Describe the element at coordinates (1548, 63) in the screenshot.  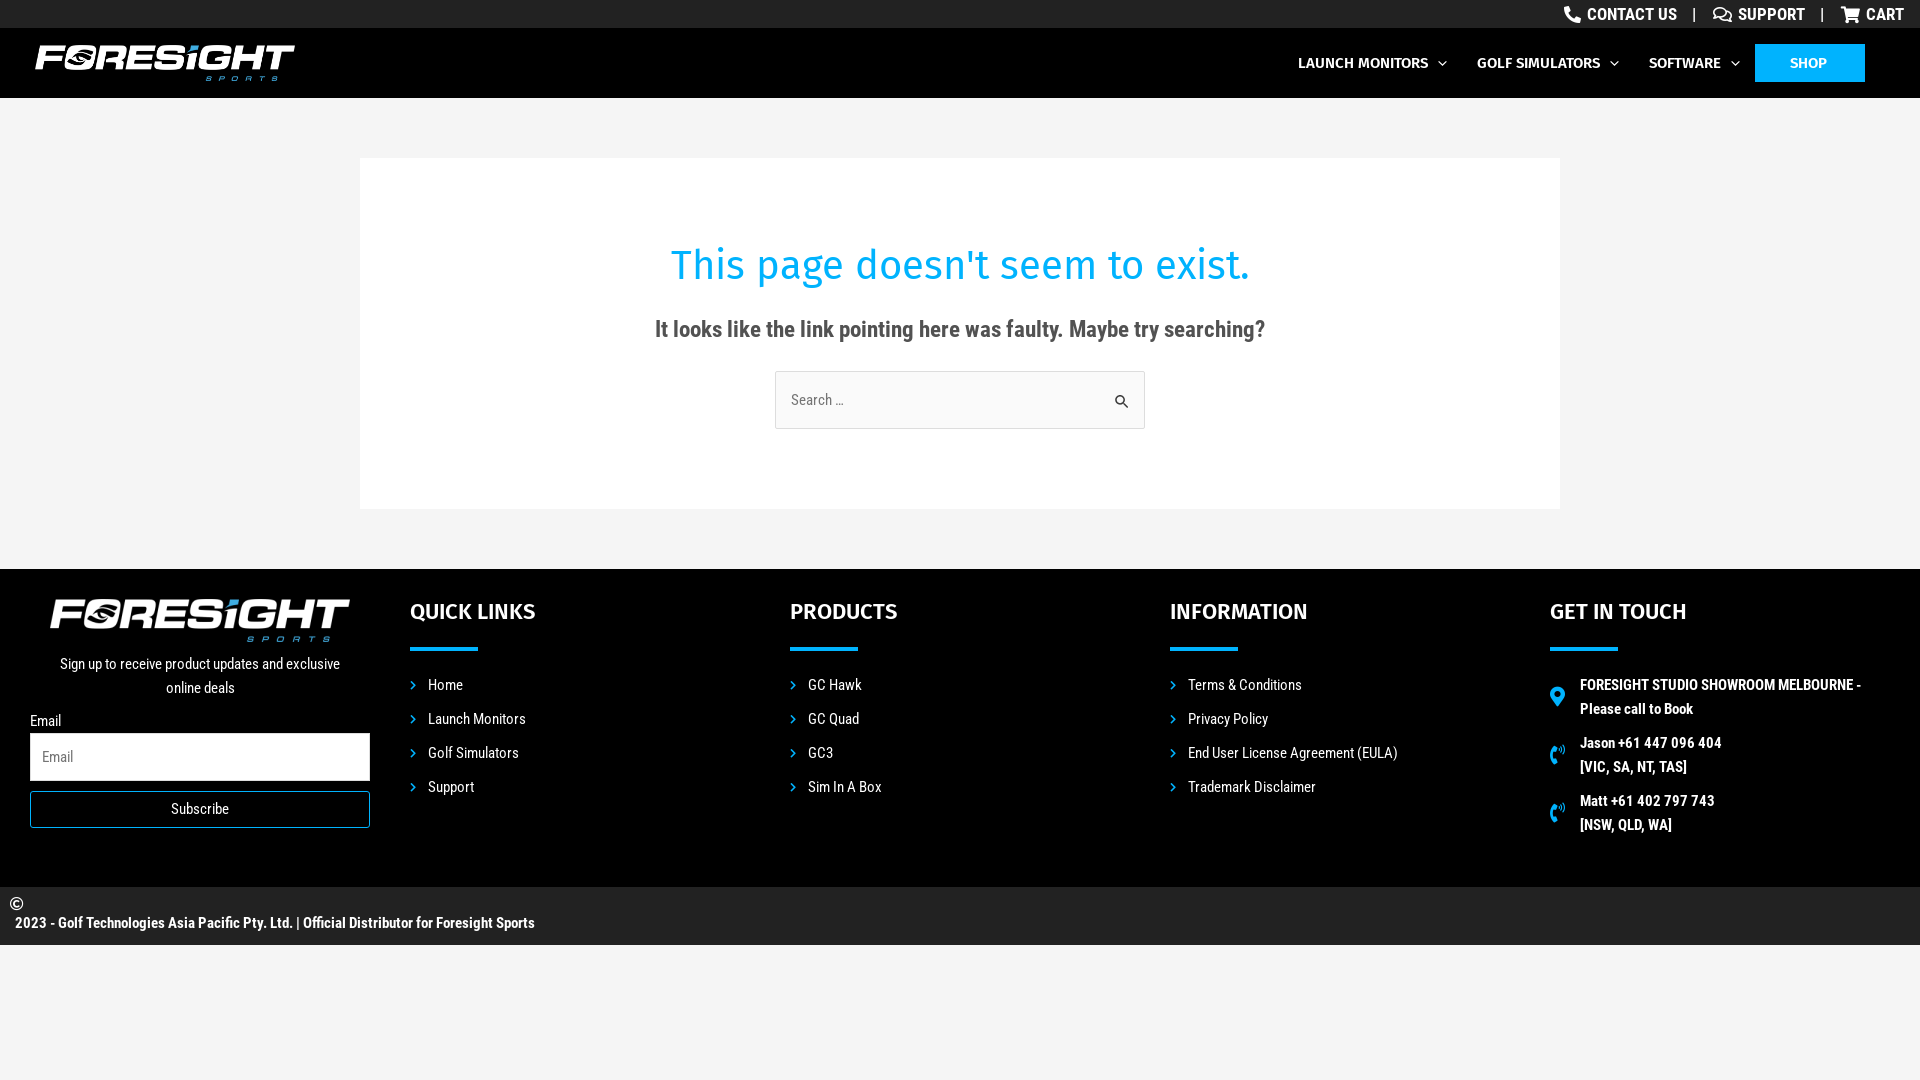
I see `GOLF SIMULATORS` at that location.